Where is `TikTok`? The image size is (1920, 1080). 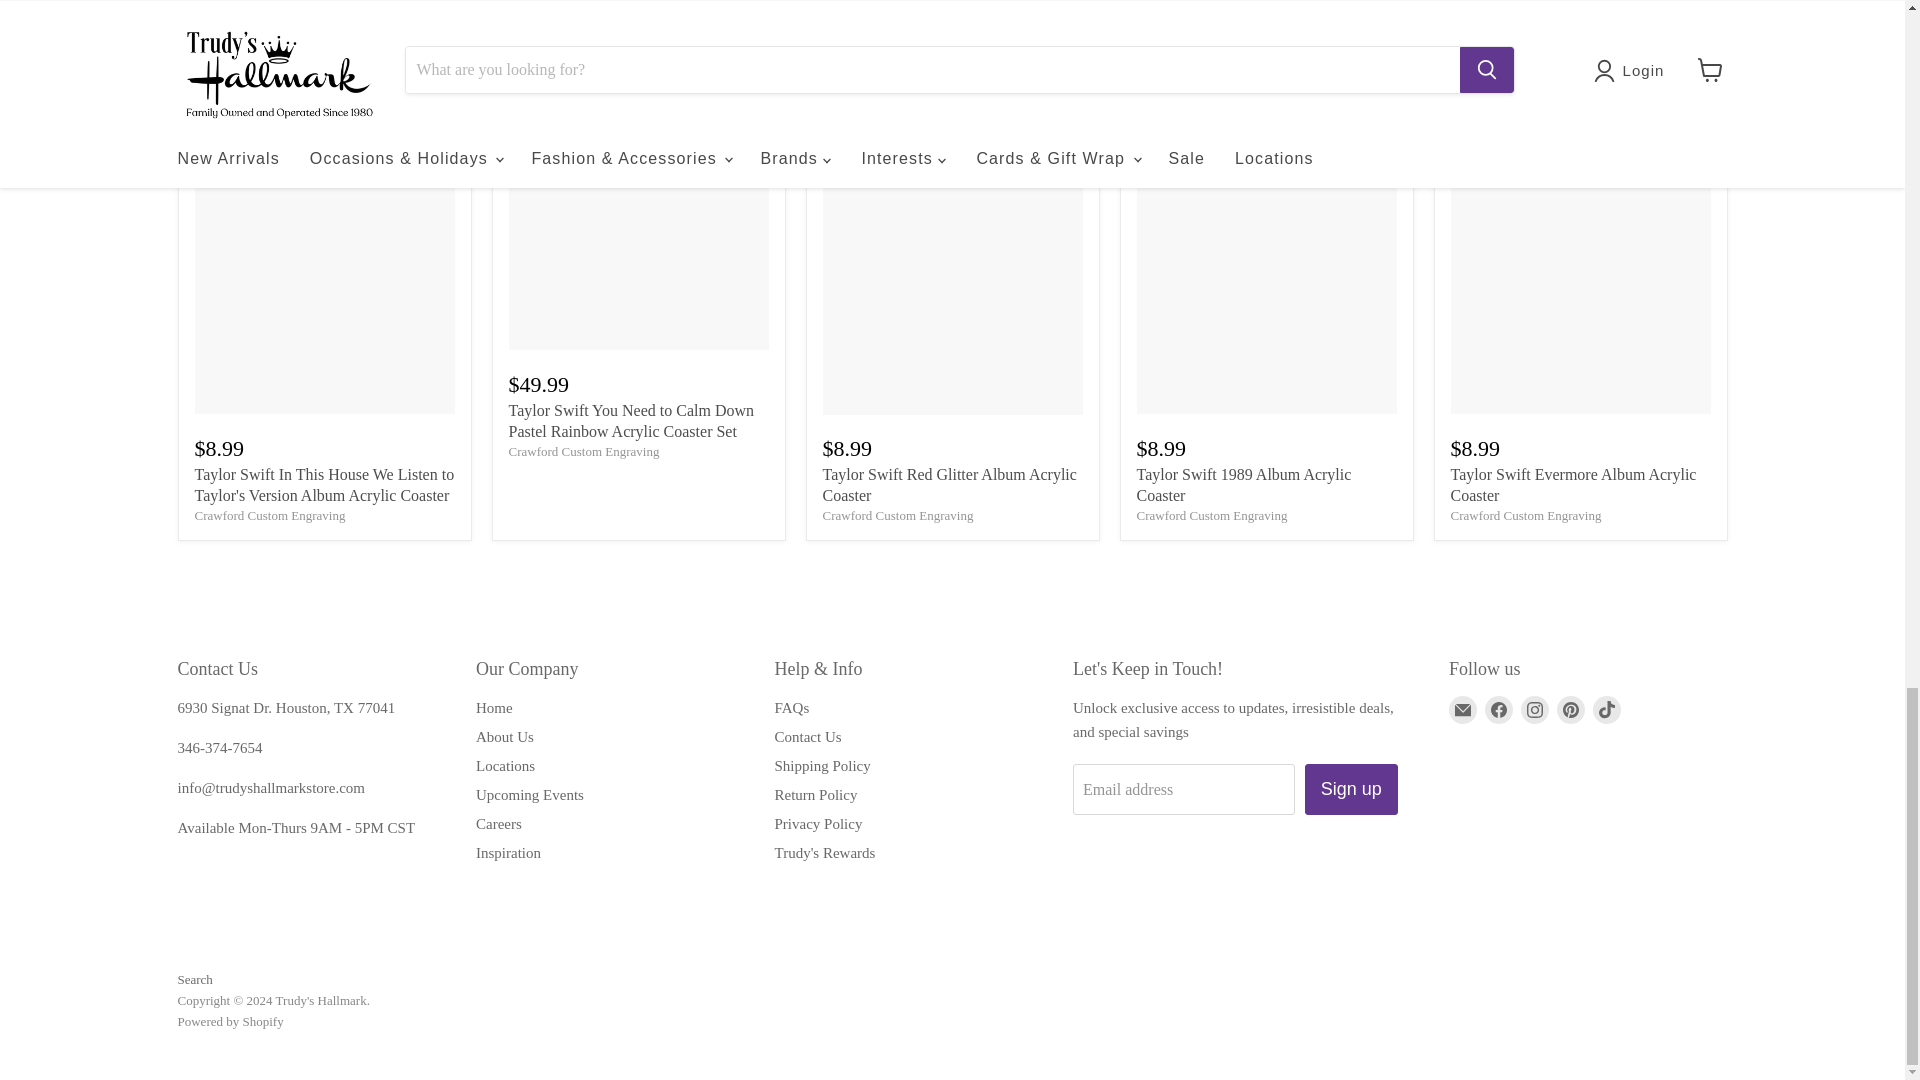
TikTok is located at coordinates (1606, 709).